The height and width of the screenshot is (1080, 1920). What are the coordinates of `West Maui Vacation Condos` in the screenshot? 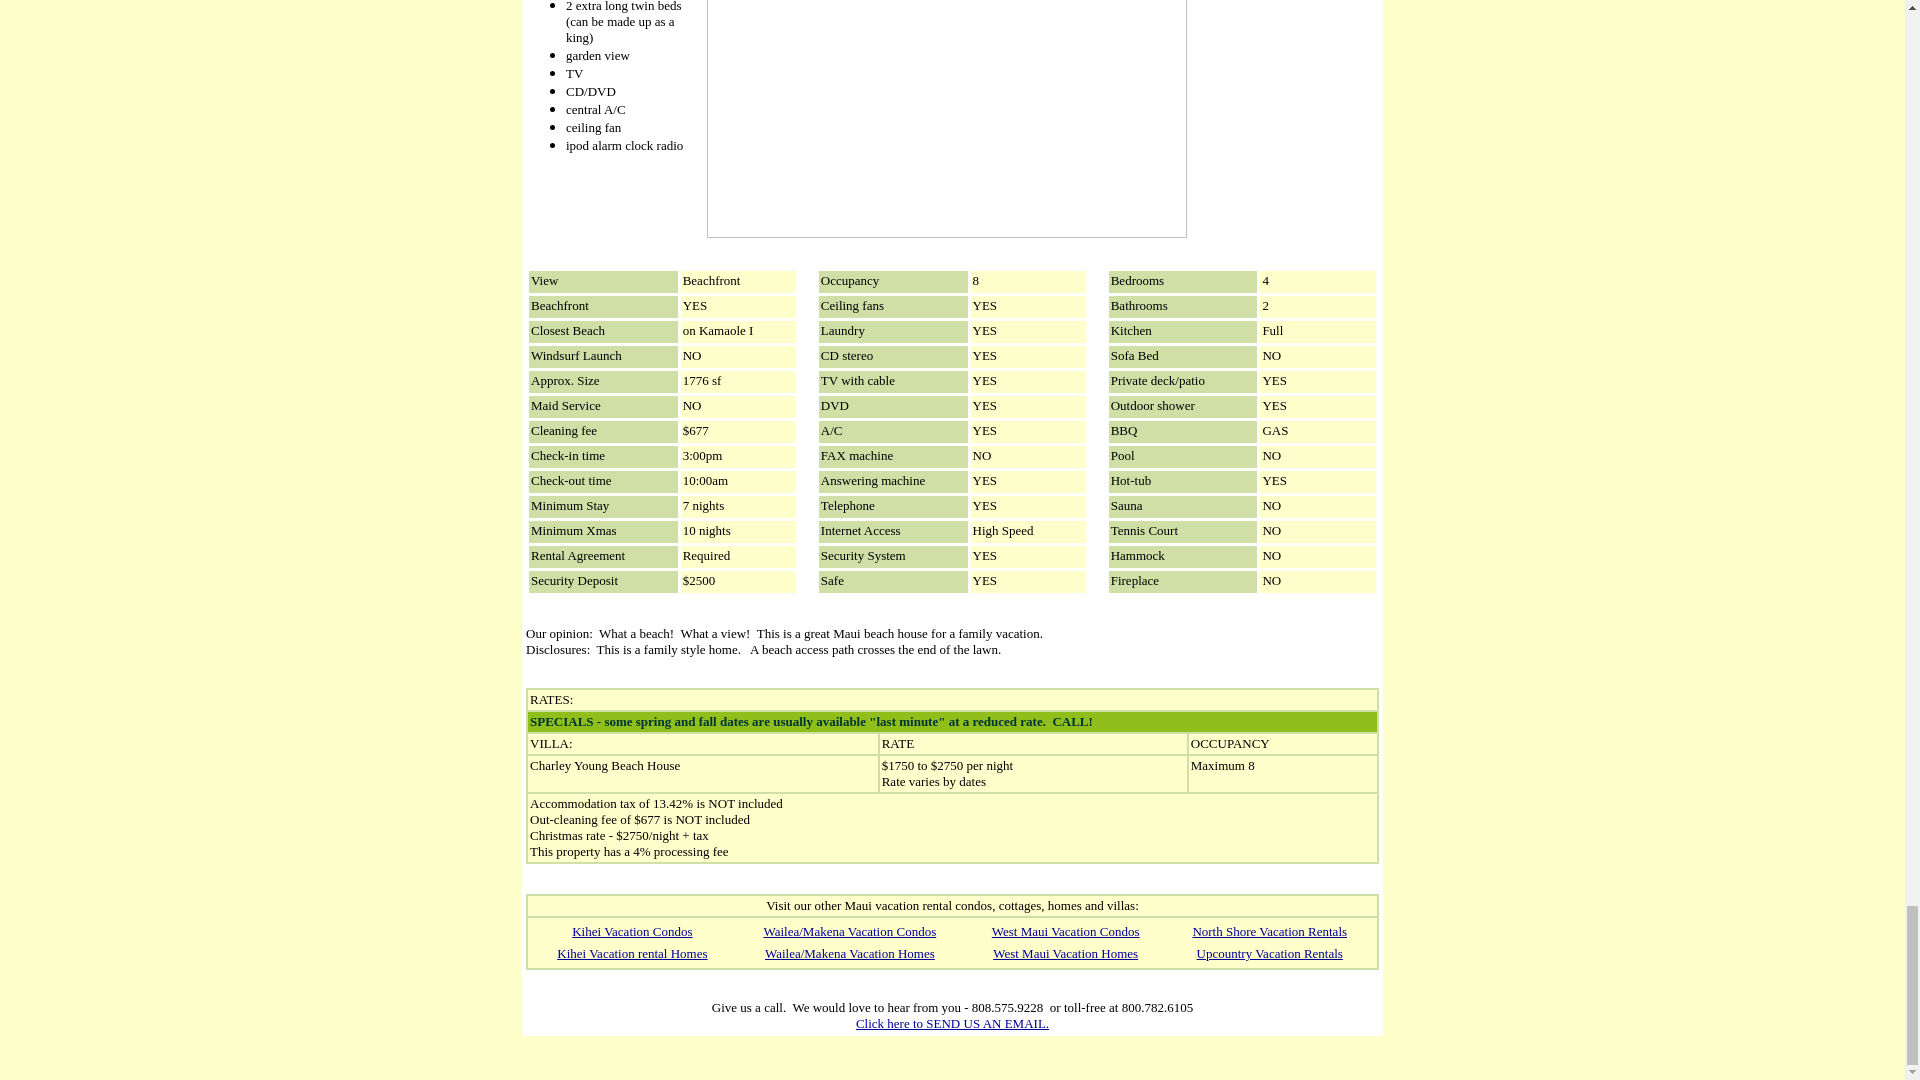 It's located at (1066, 931).